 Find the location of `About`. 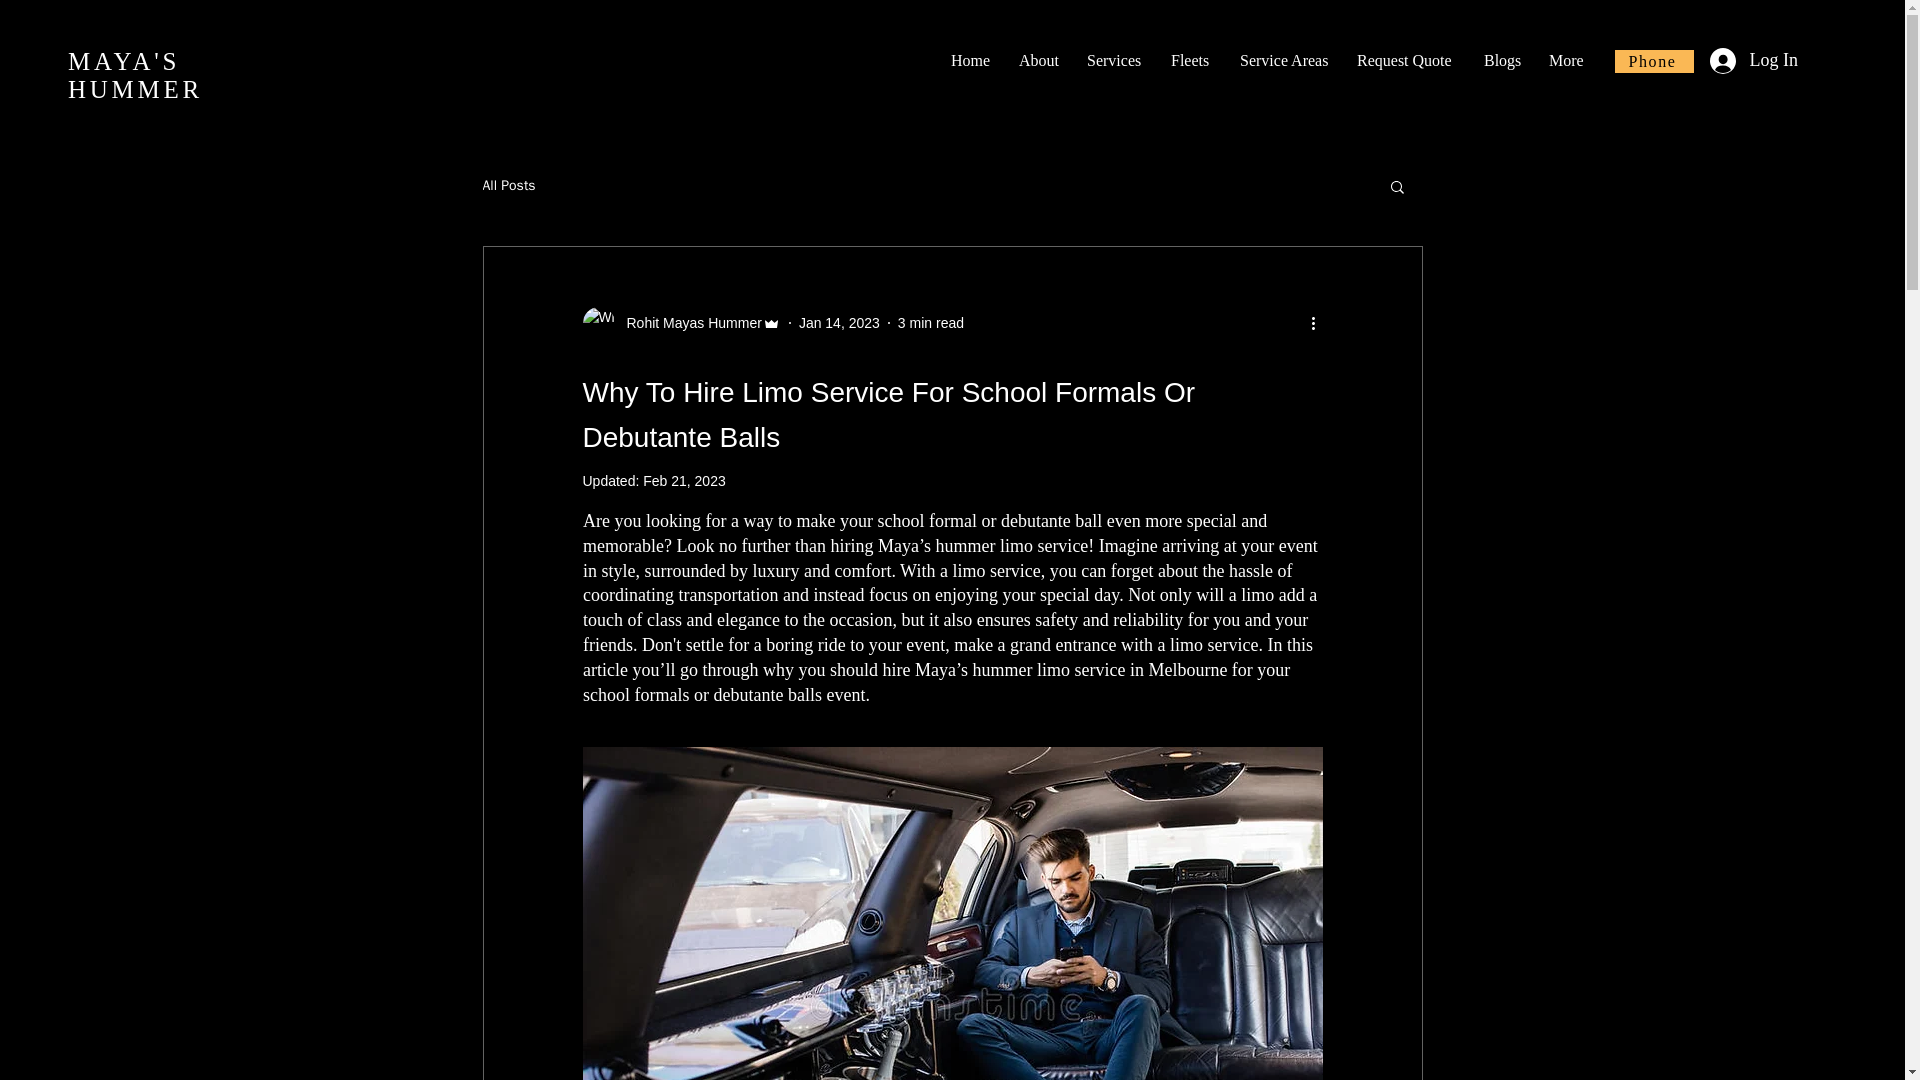

About is located at coordinates (1038, 60).